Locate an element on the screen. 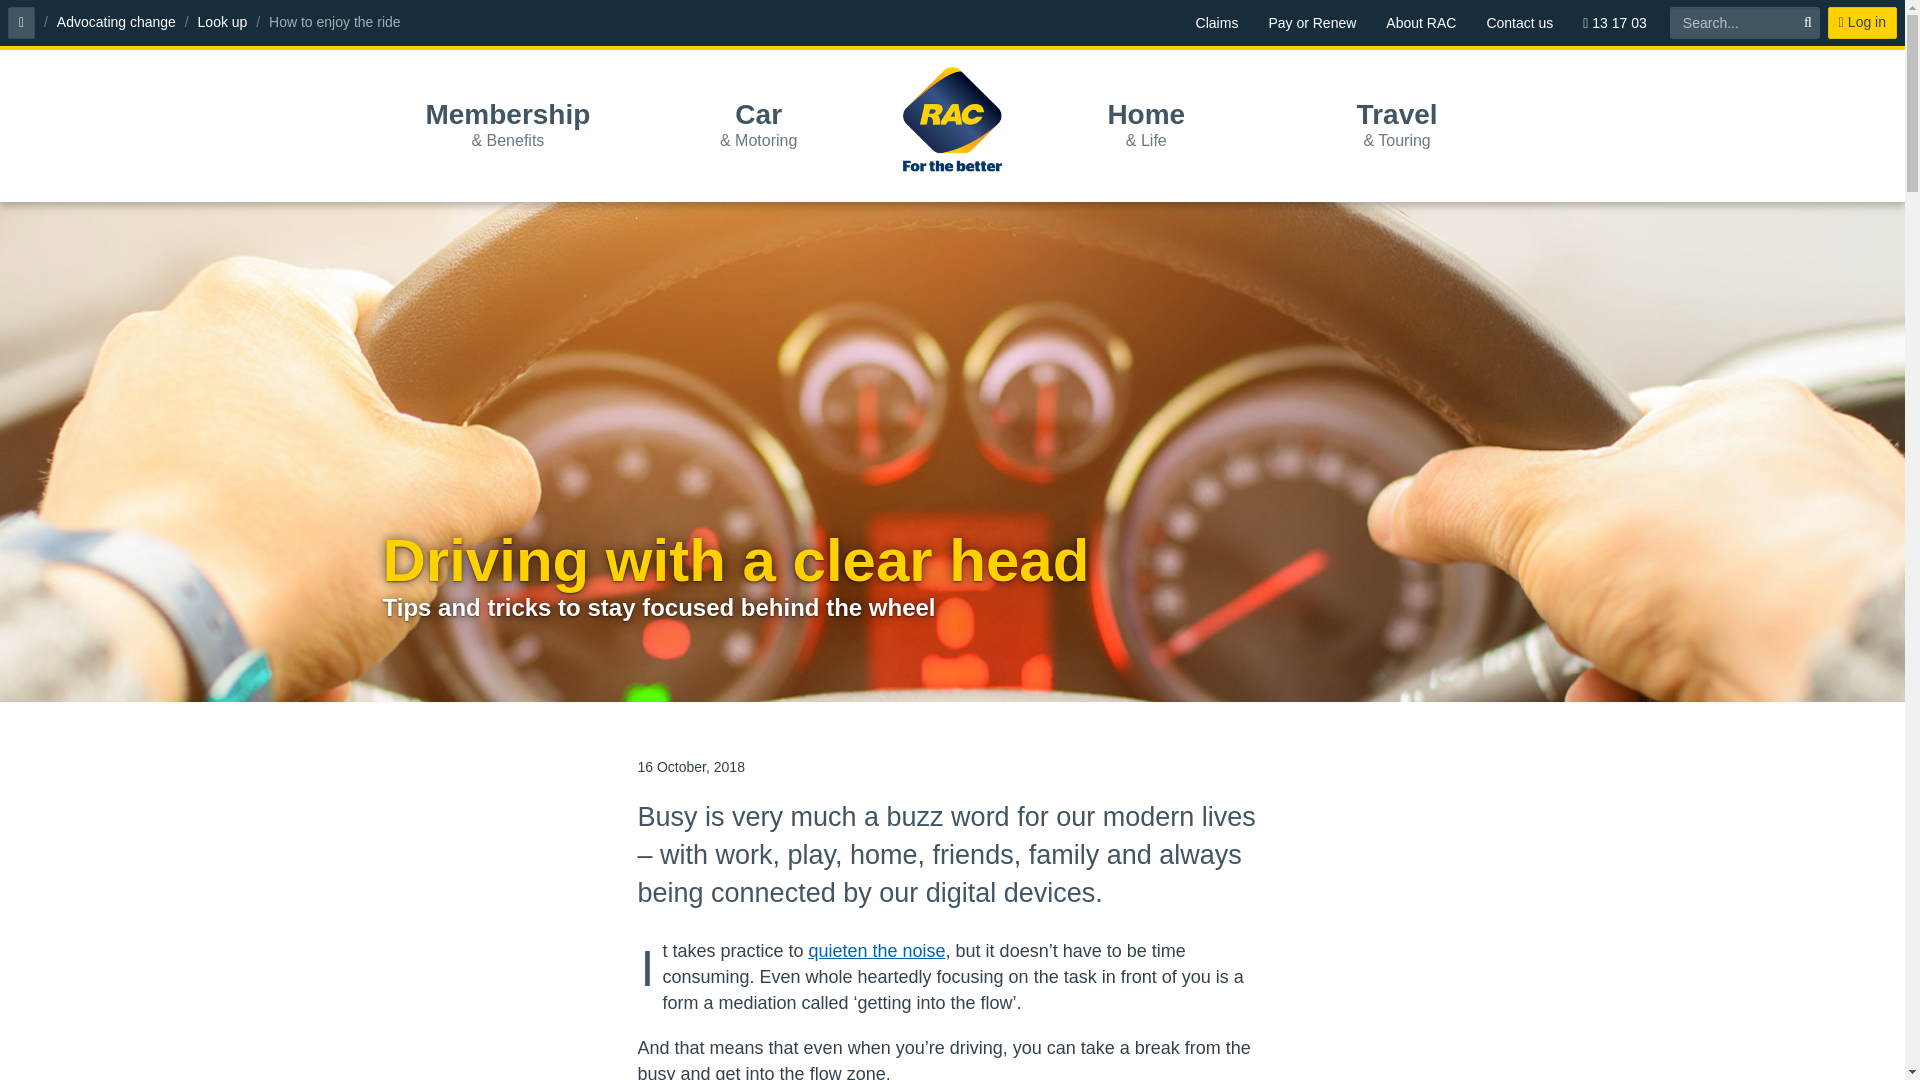 The height and width of the screenshot is (1080, 1920). Pay or Renew is located at coordinates (1312, 23).